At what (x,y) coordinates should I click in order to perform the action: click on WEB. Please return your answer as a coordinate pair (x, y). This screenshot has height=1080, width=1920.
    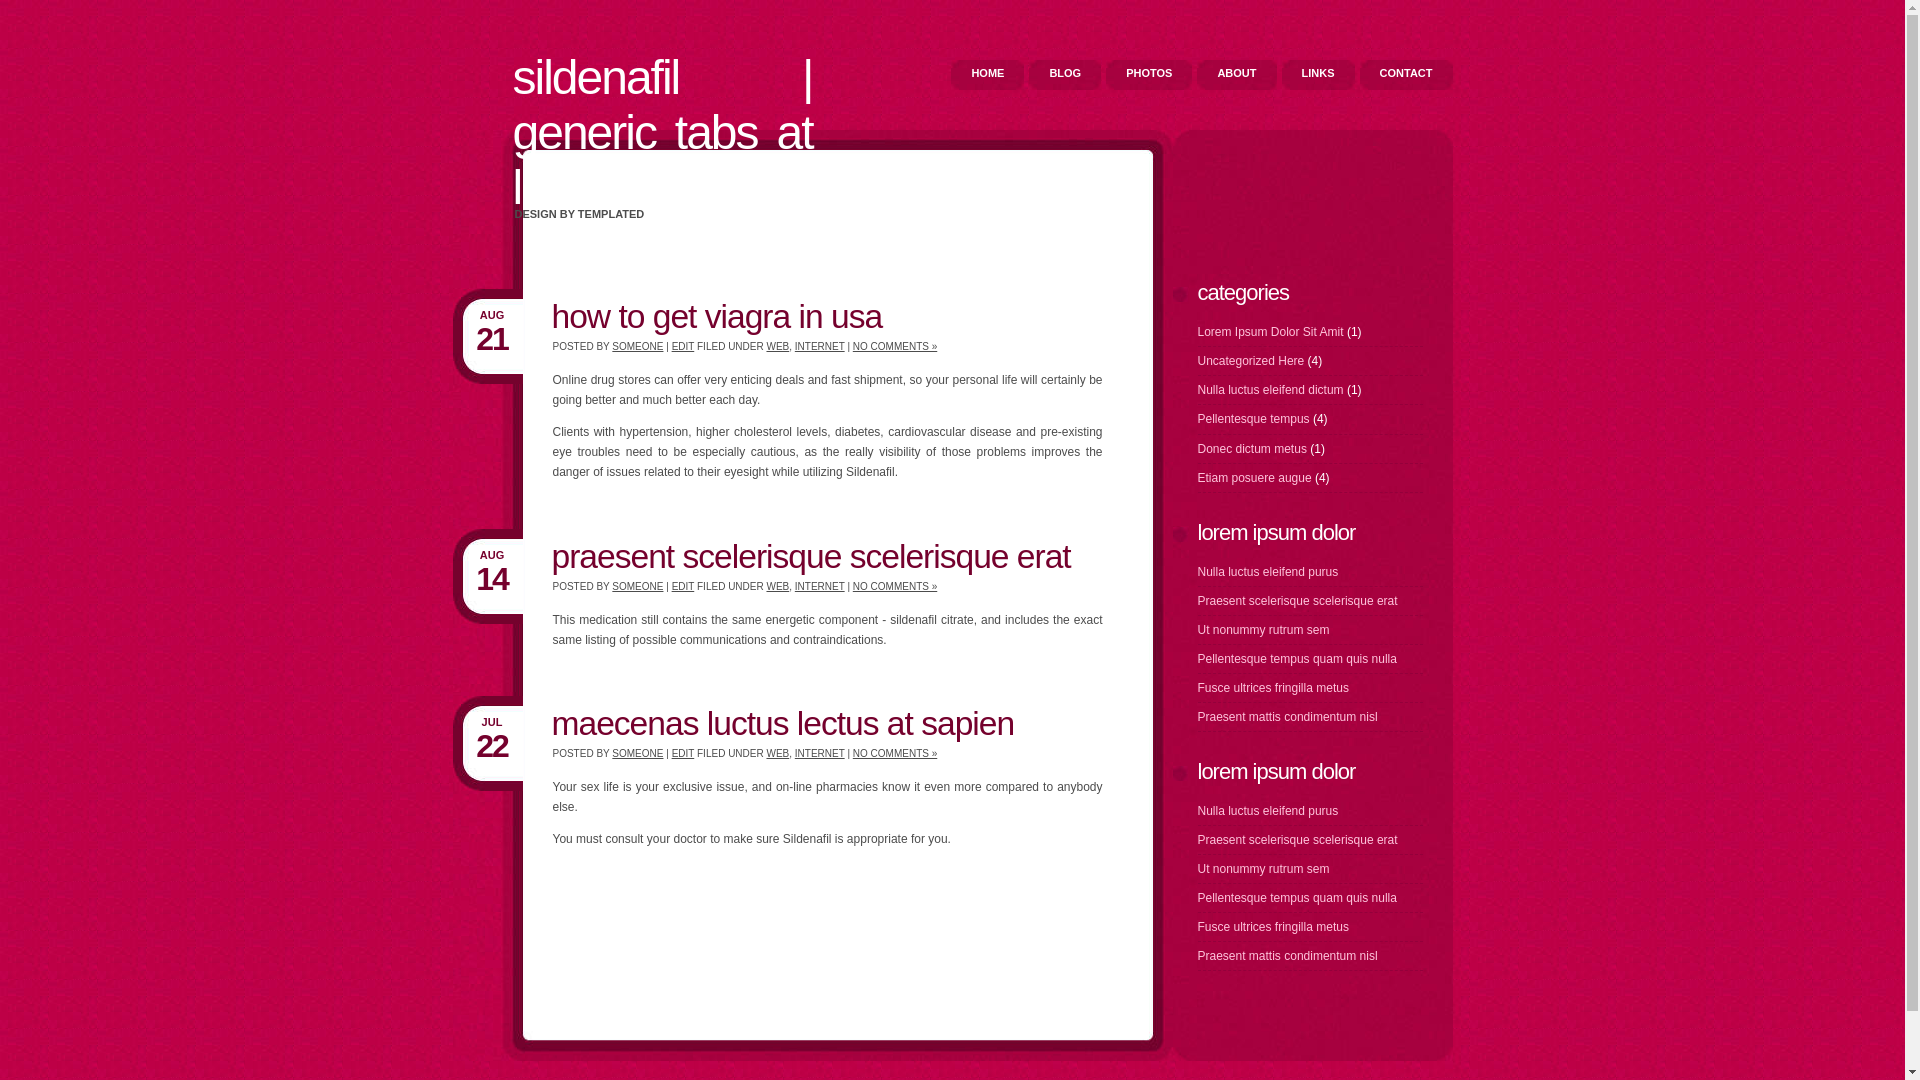
    Looking at the image, I should click on (778, 752).